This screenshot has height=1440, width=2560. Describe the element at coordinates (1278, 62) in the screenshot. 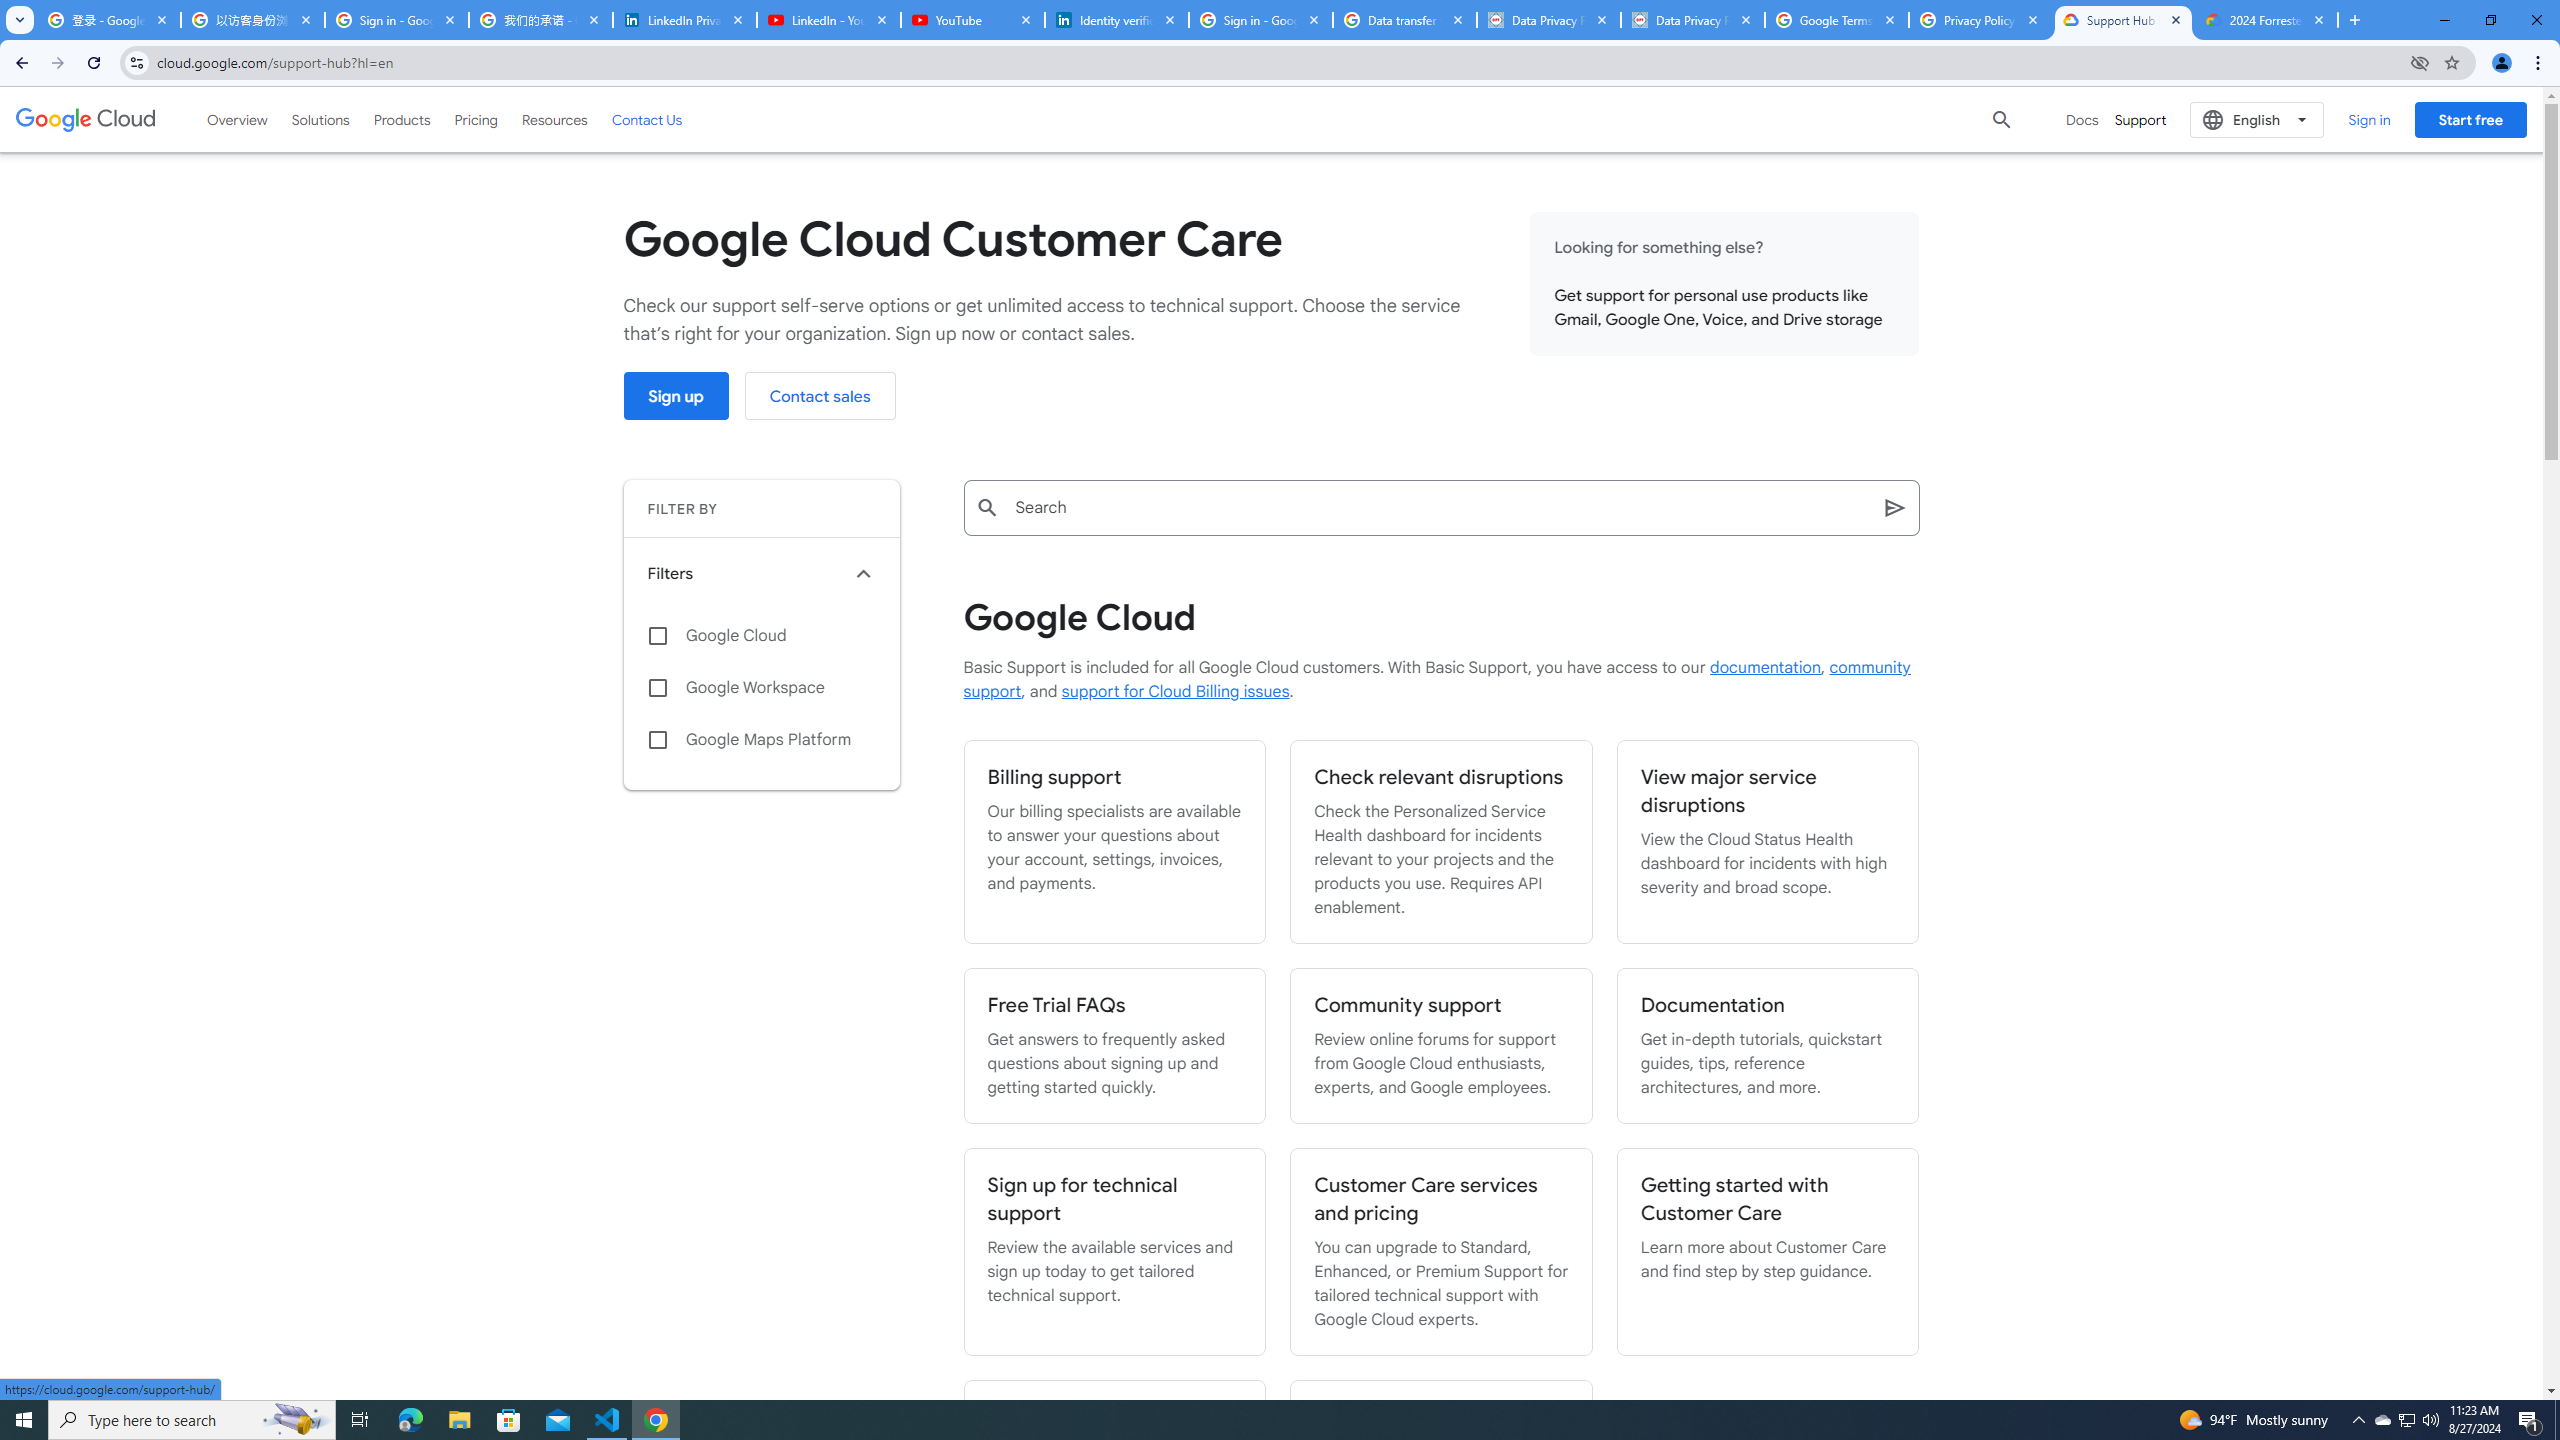

I see `Address and search bar` at that location.